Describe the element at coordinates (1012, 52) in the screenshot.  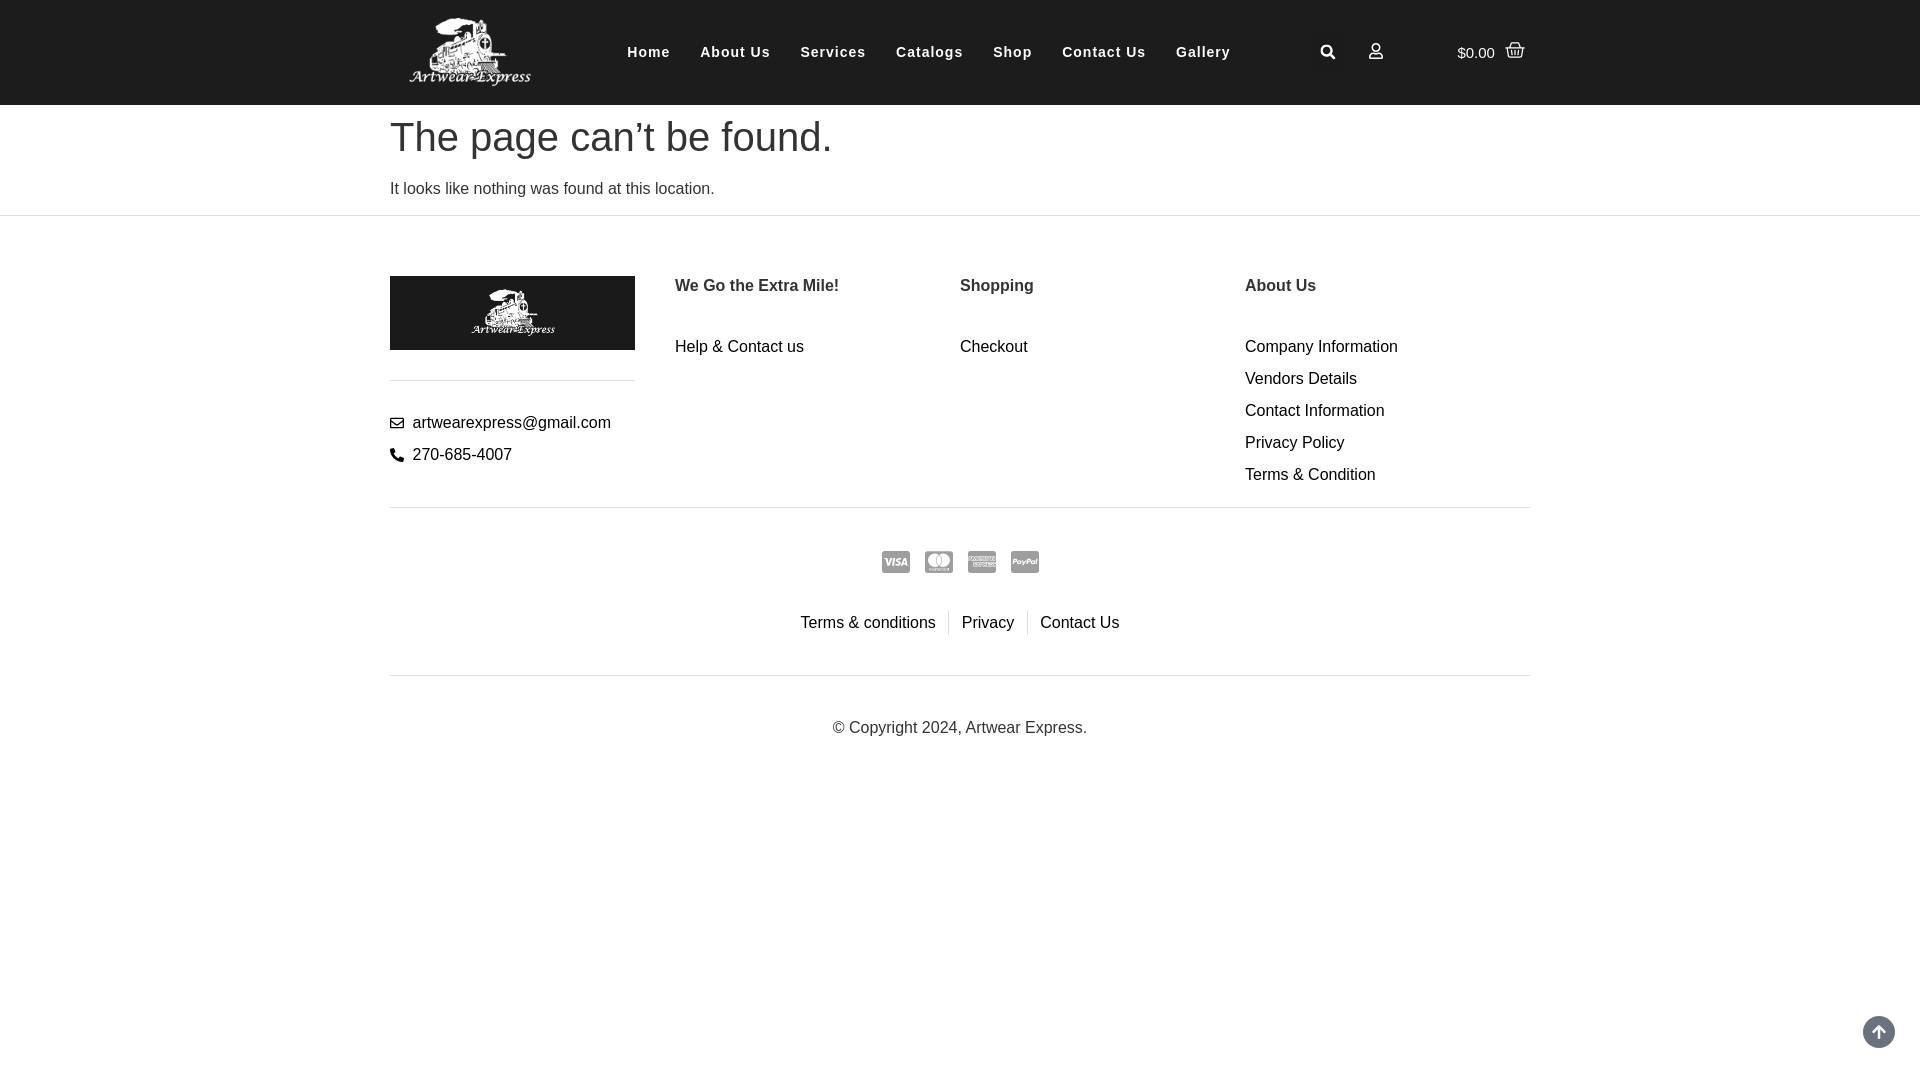
I see `Shop` at that location.